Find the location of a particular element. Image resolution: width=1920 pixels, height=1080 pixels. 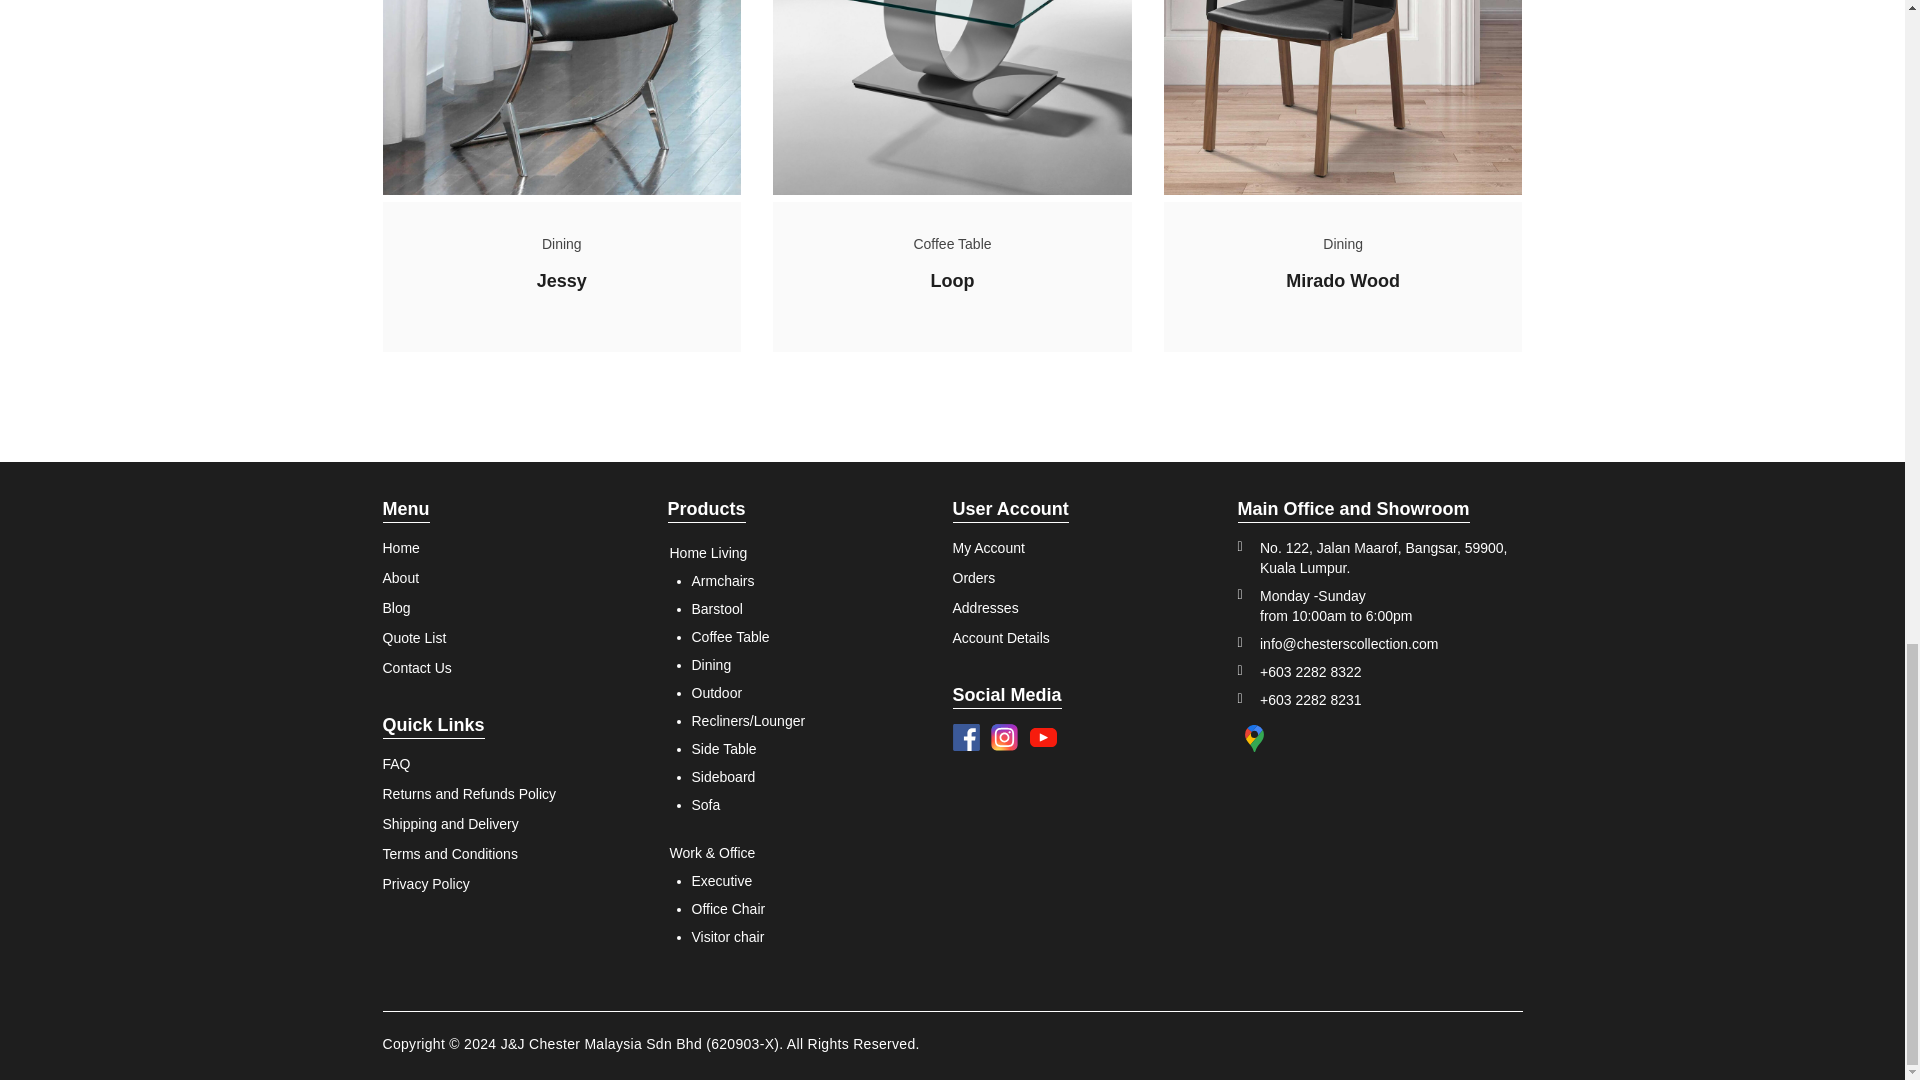

Quote List is located at coordinates (416, 638).